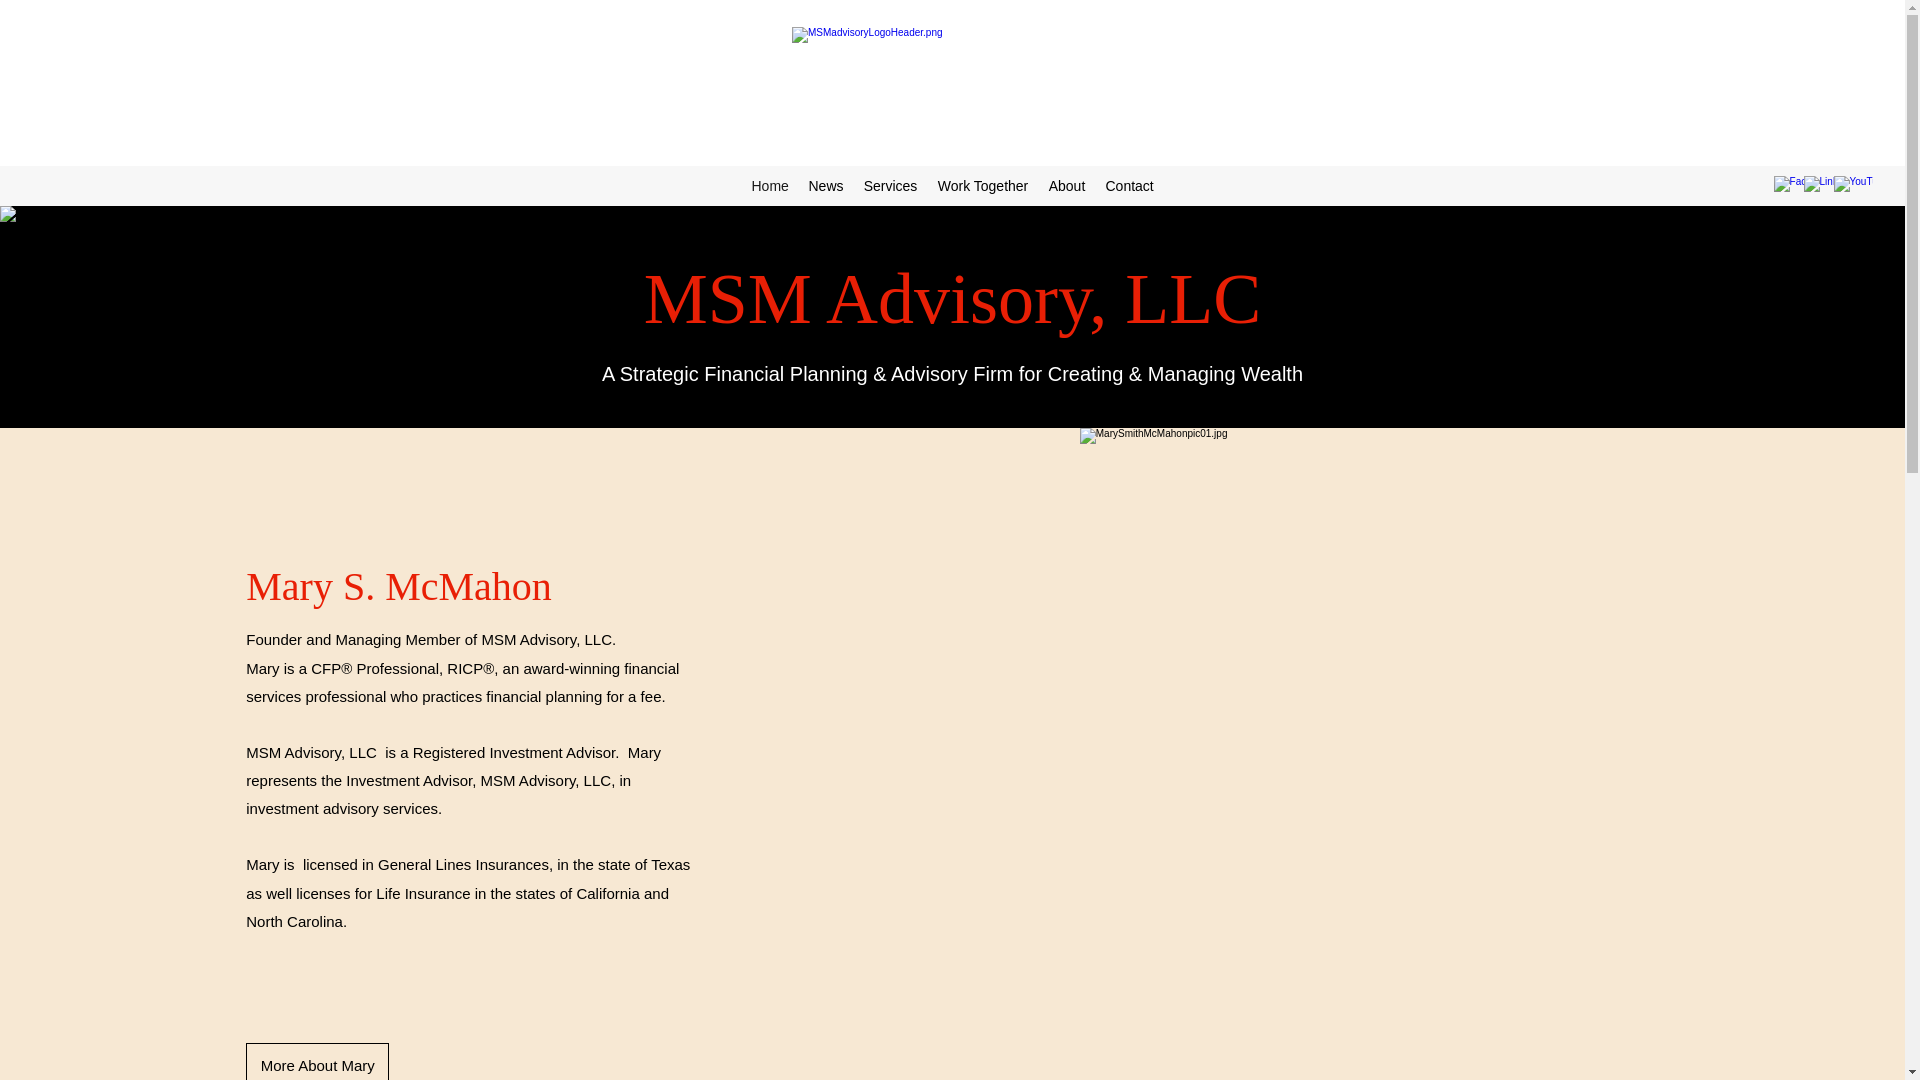 Image resolution: width=1920 pixels, height=1080 pixels. I want to click on News, so click(825, 185).